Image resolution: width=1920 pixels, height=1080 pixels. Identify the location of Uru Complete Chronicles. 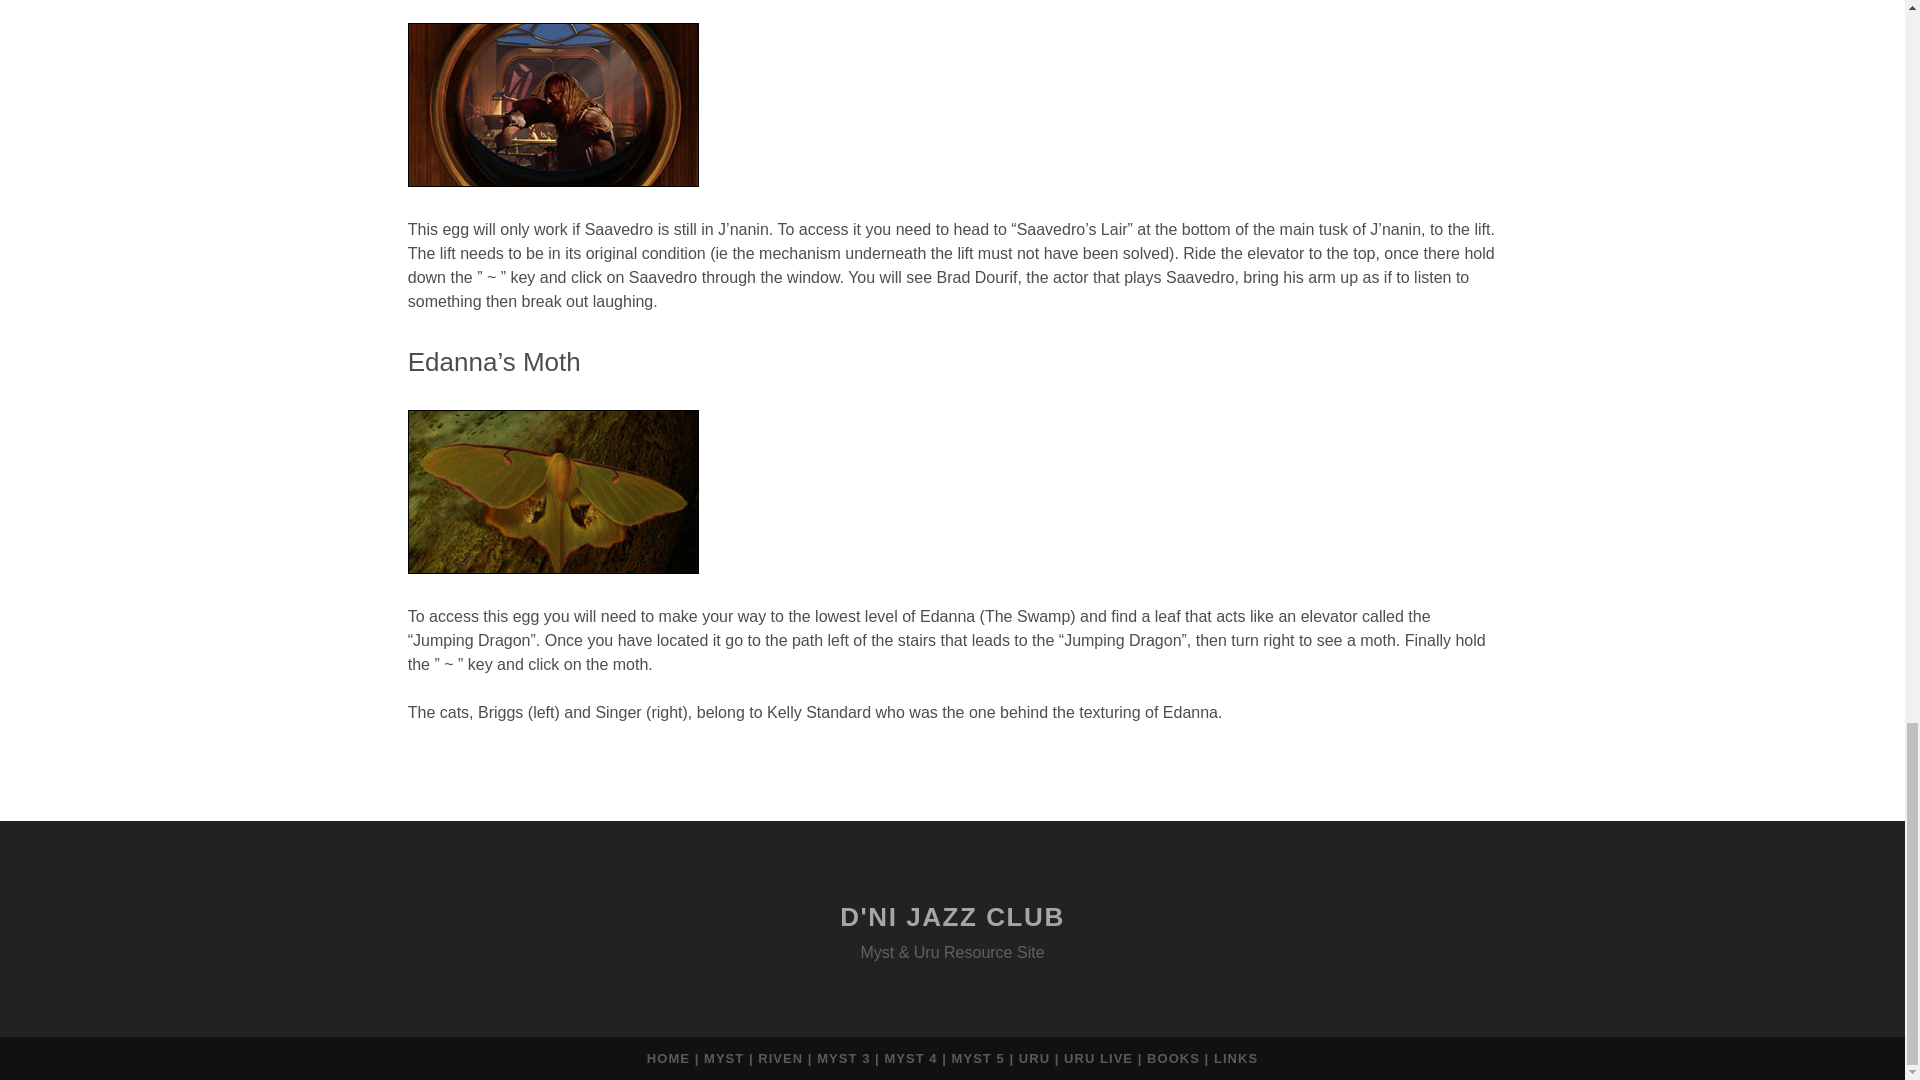
(1034, 1058).